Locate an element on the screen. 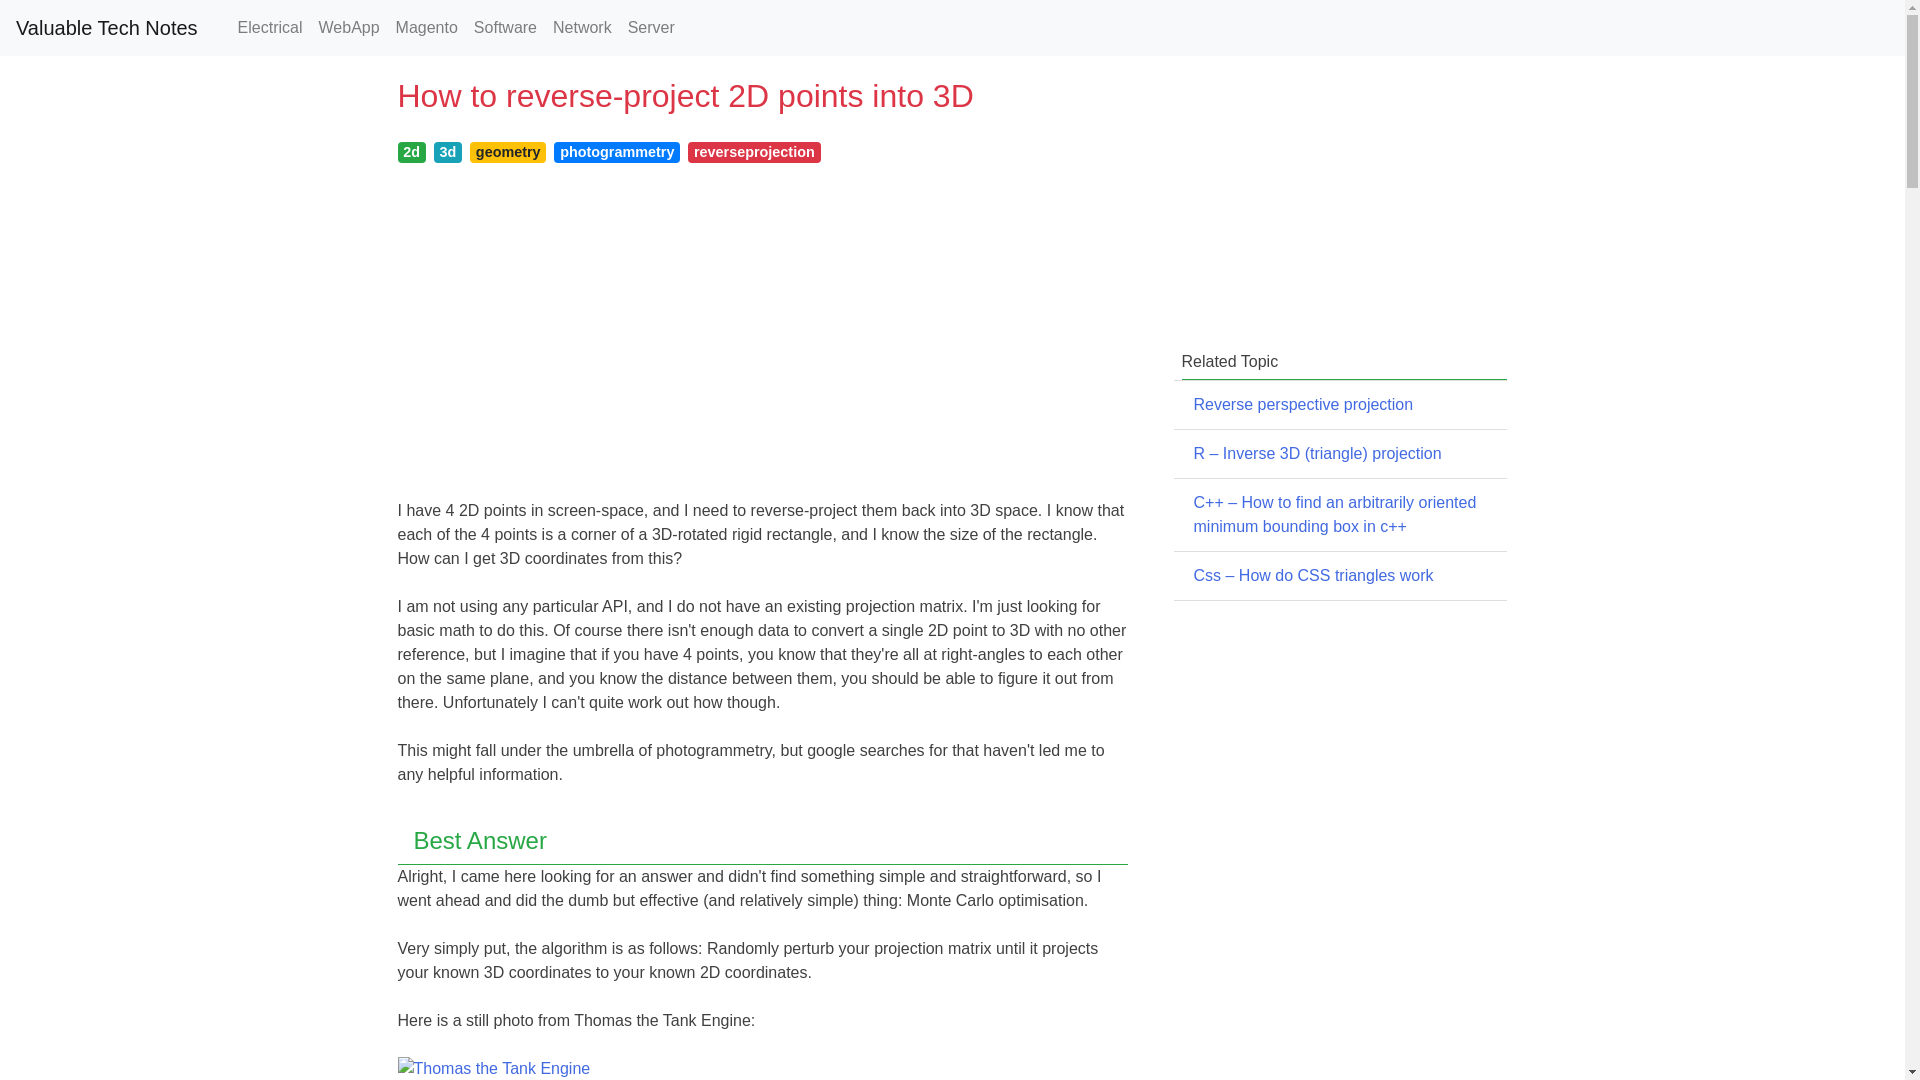 The width and height of the screenshot is (1920, 1080). Electrical is located at coordinates (270, 27).